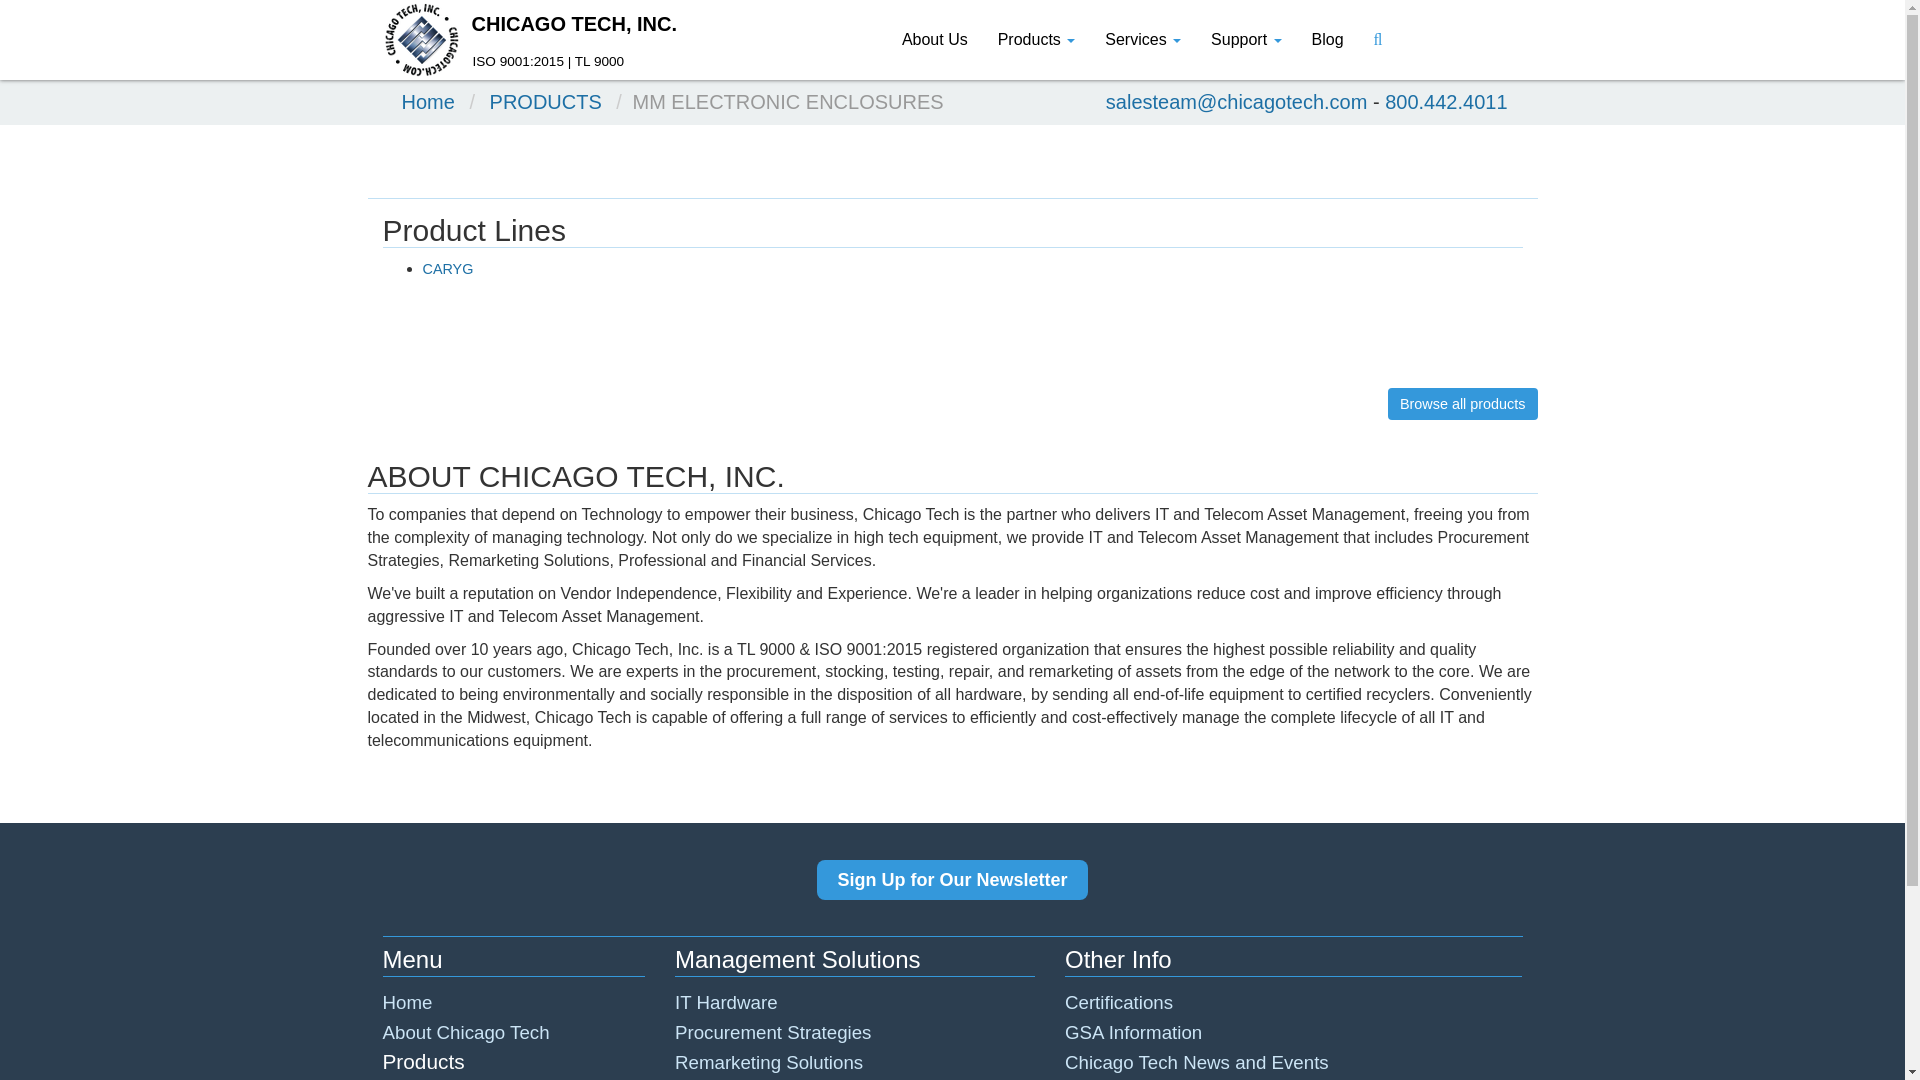 The width and height of the screenshot is (1920, 1080). I want to click on News and Events, so click(1196, 1062).